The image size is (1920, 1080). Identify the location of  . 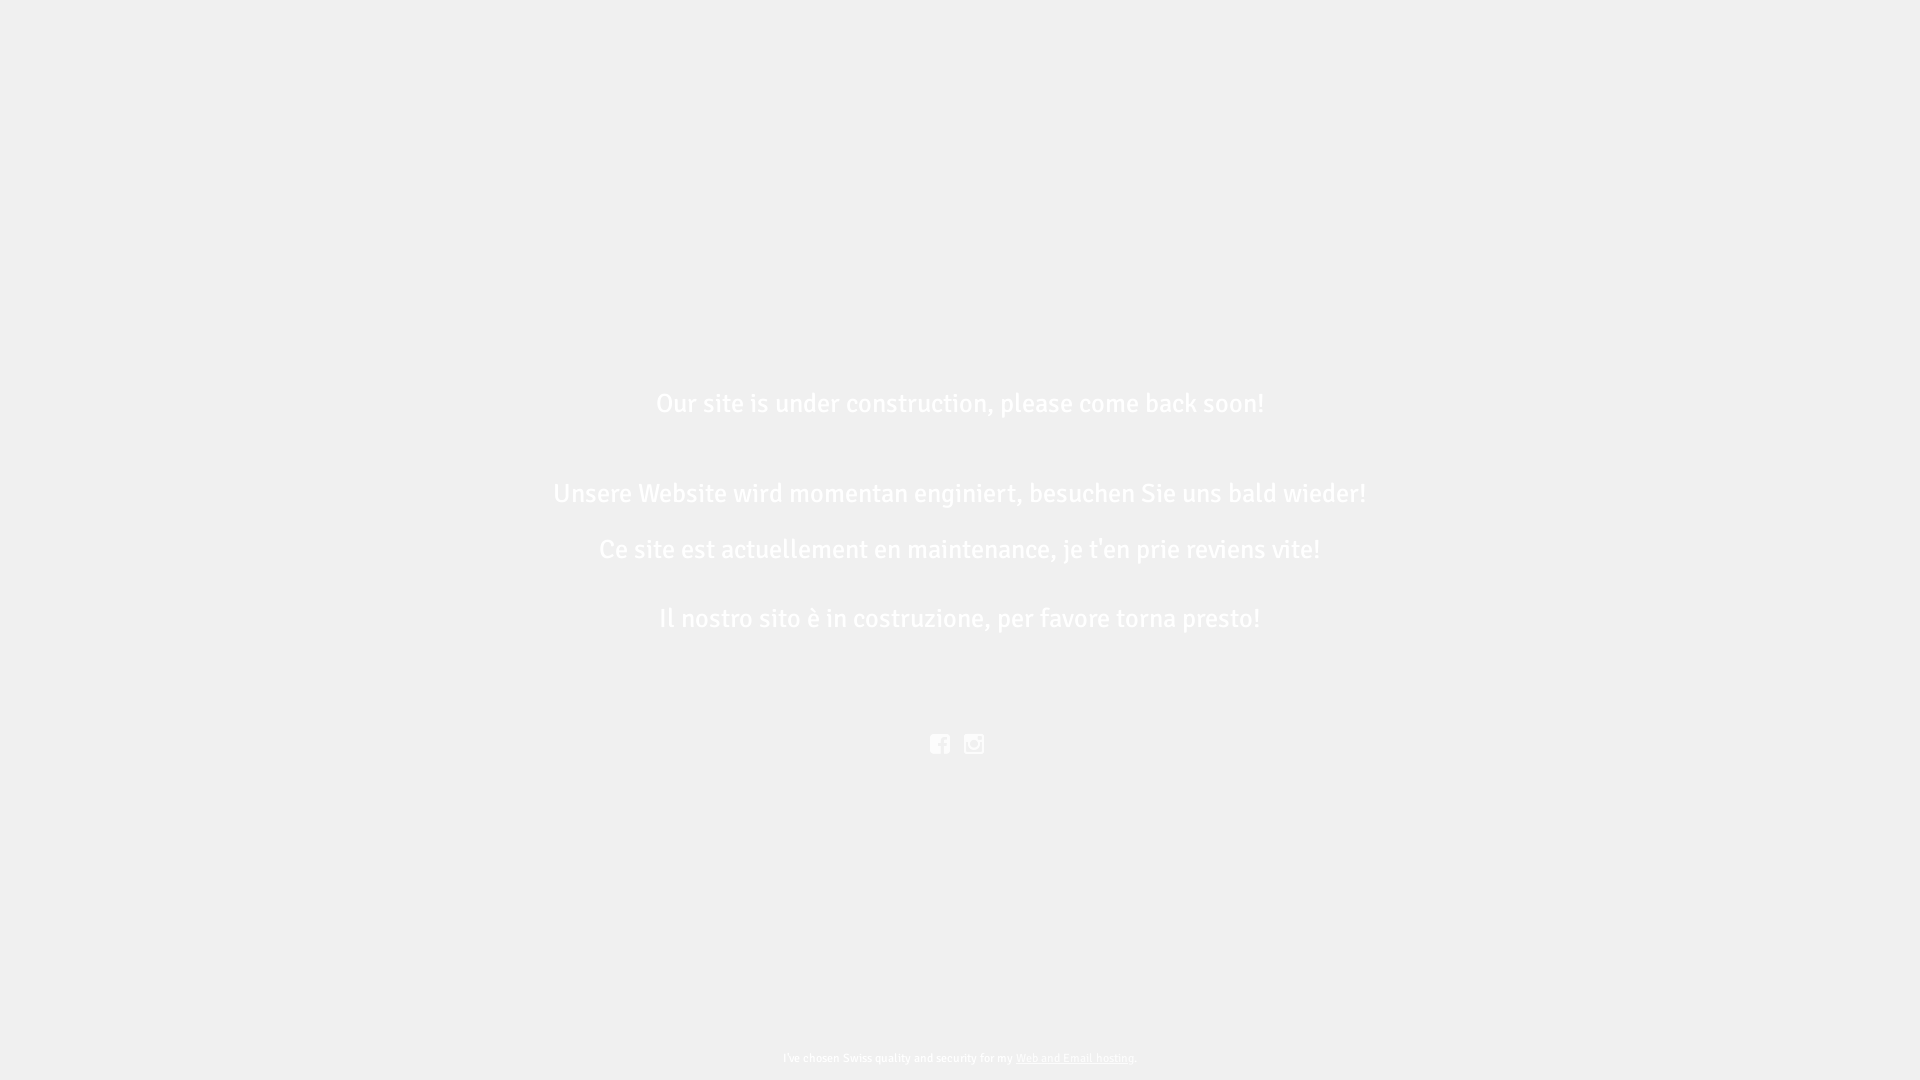
(978, 743).